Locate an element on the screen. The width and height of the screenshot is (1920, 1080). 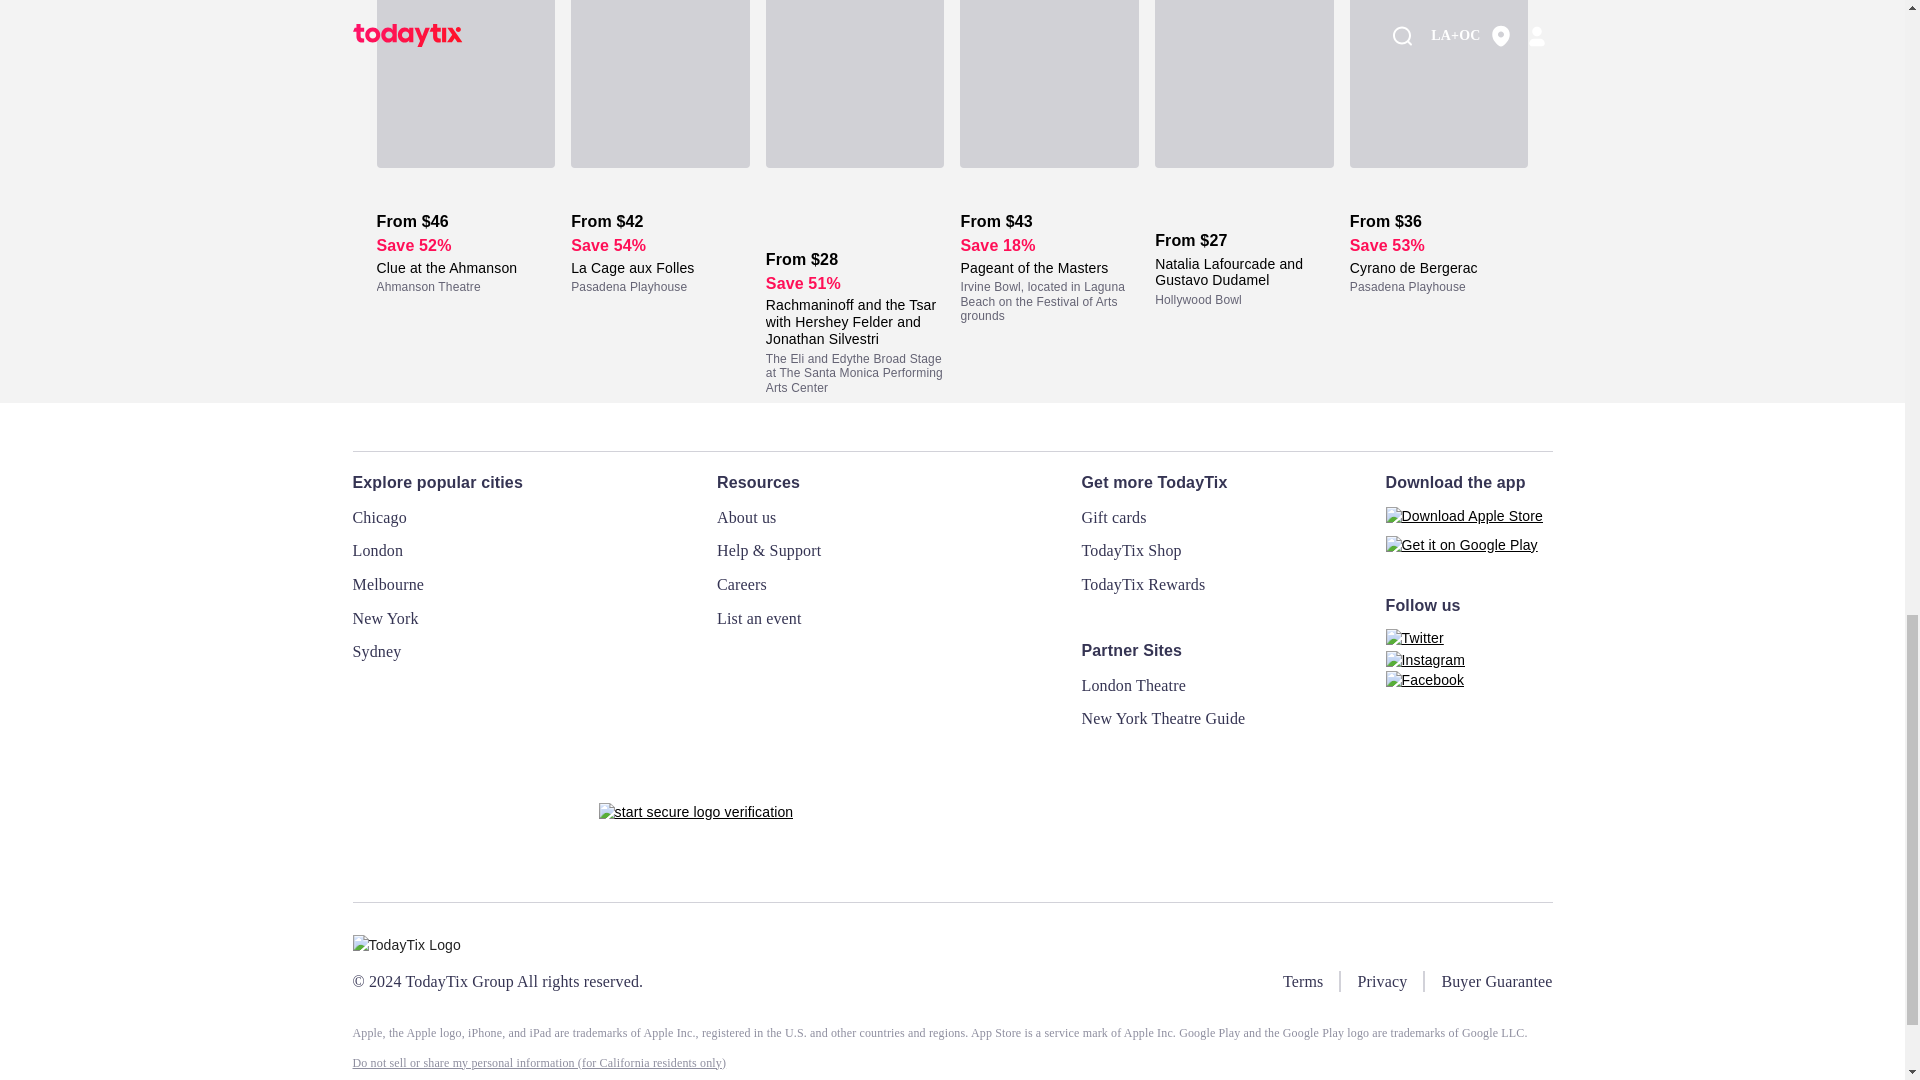
New York Theatre Guide is located at coordinates (1164, 718).